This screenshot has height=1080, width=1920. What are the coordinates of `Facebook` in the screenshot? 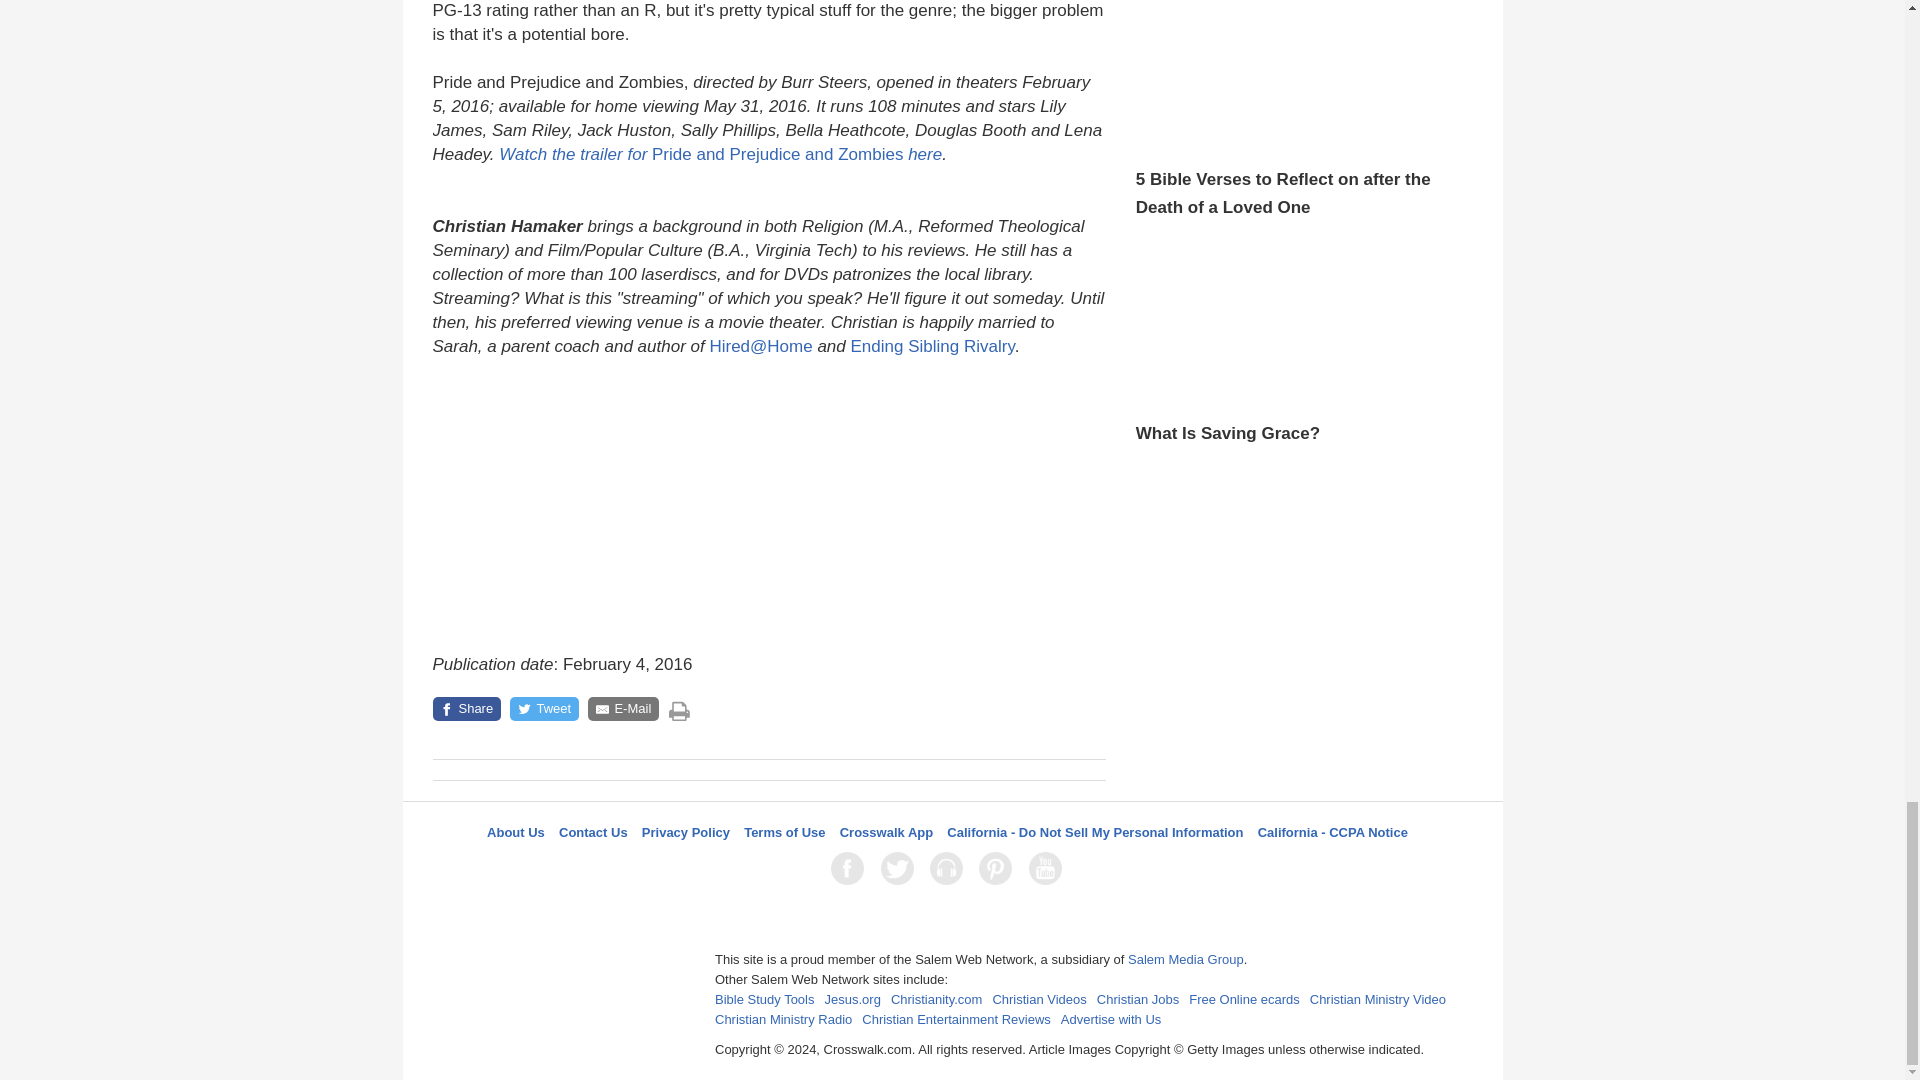 It's located at (851, 868).